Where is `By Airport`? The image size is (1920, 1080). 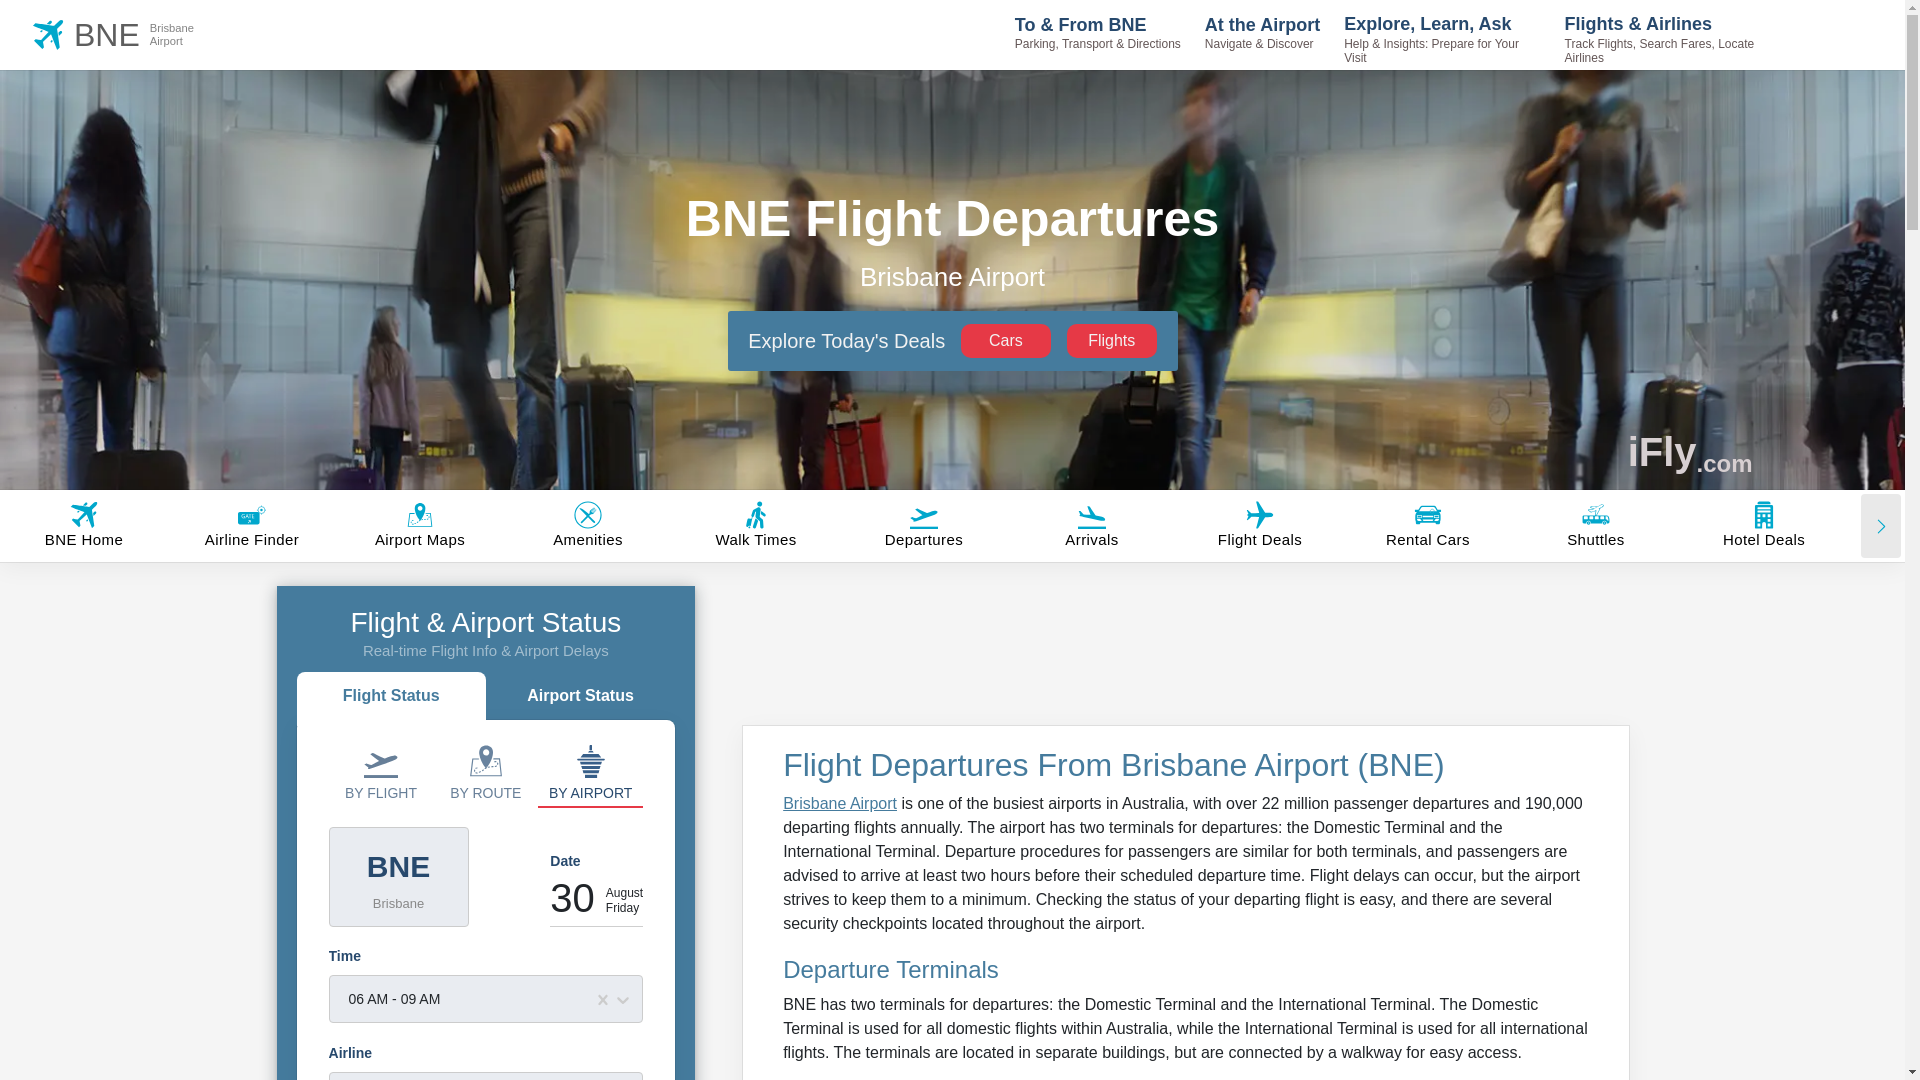 By Airport is located at coordinates (1006, 340).